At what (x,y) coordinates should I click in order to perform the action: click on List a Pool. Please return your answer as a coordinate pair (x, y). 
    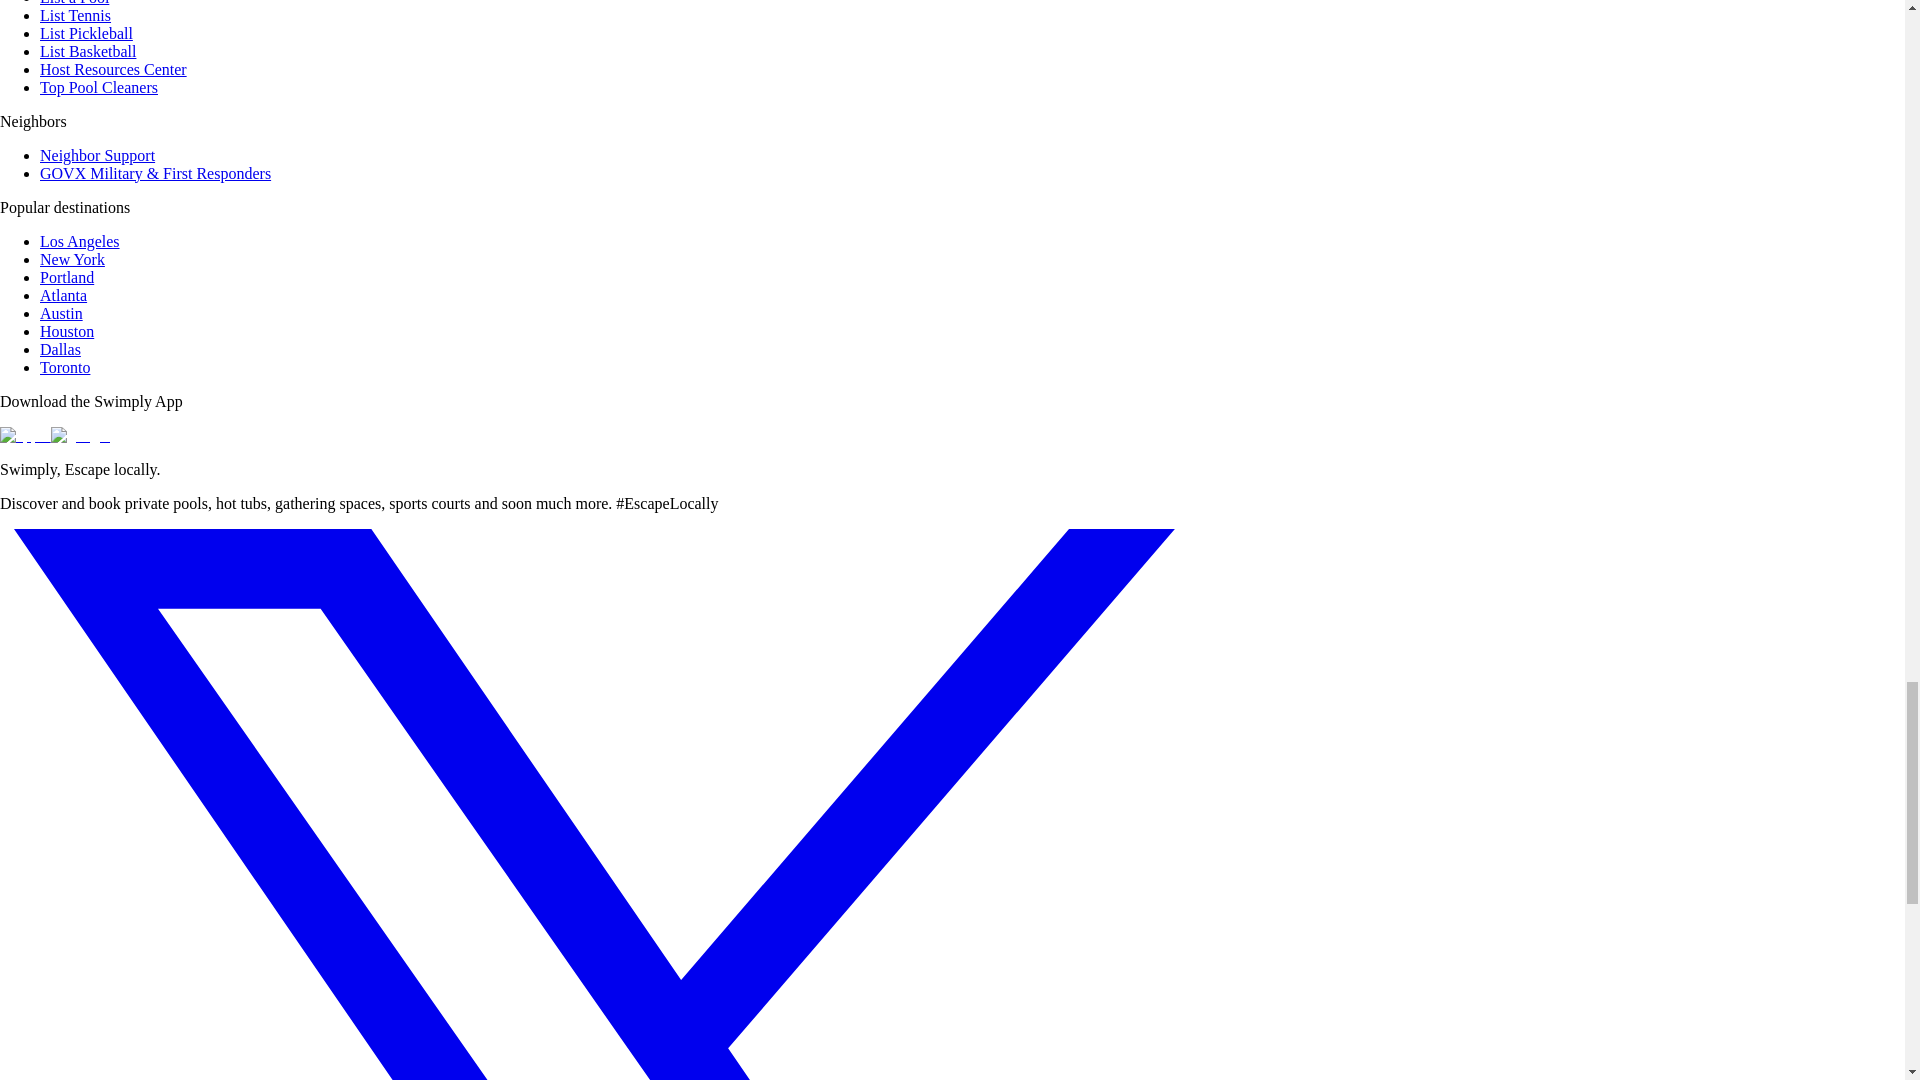
    Looking at the image, I should click on (74, 3).